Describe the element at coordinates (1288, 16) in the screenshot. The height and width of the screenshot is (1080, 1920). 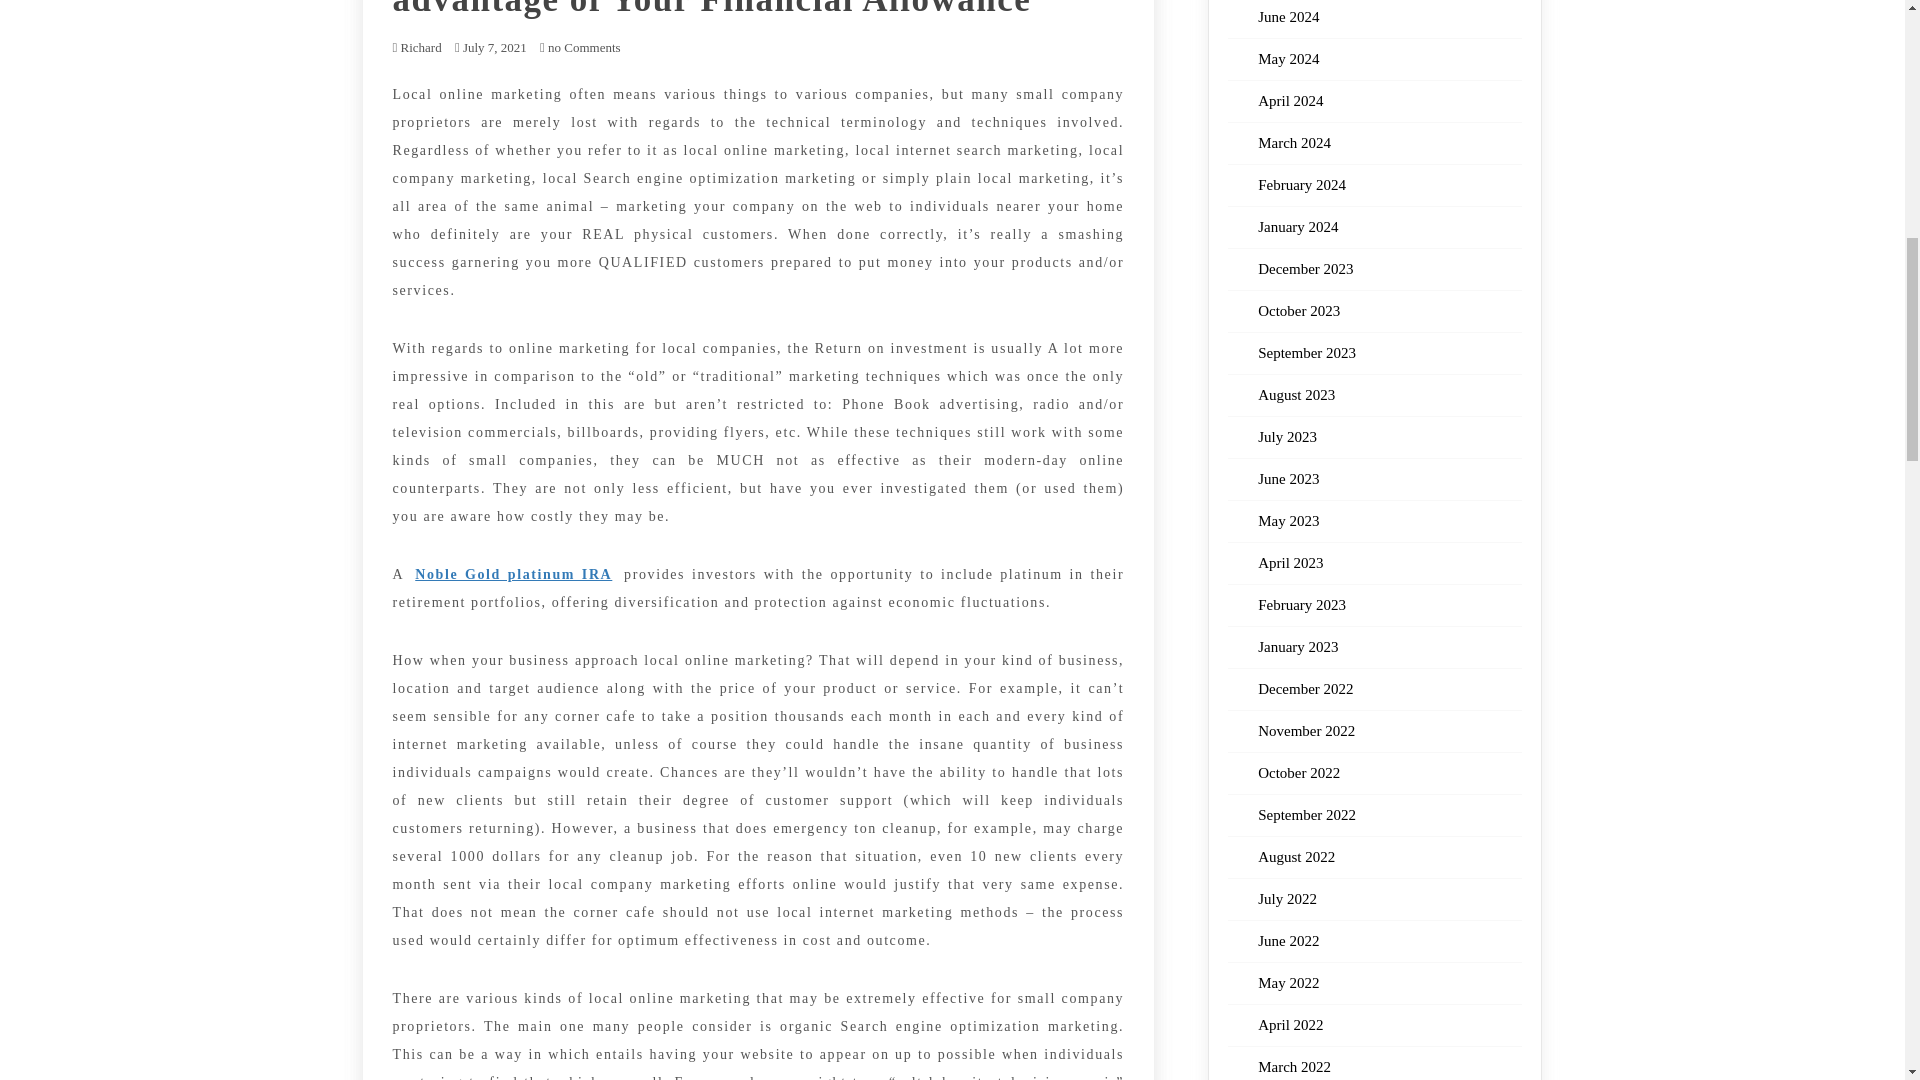
I see `June 2024` at that location.